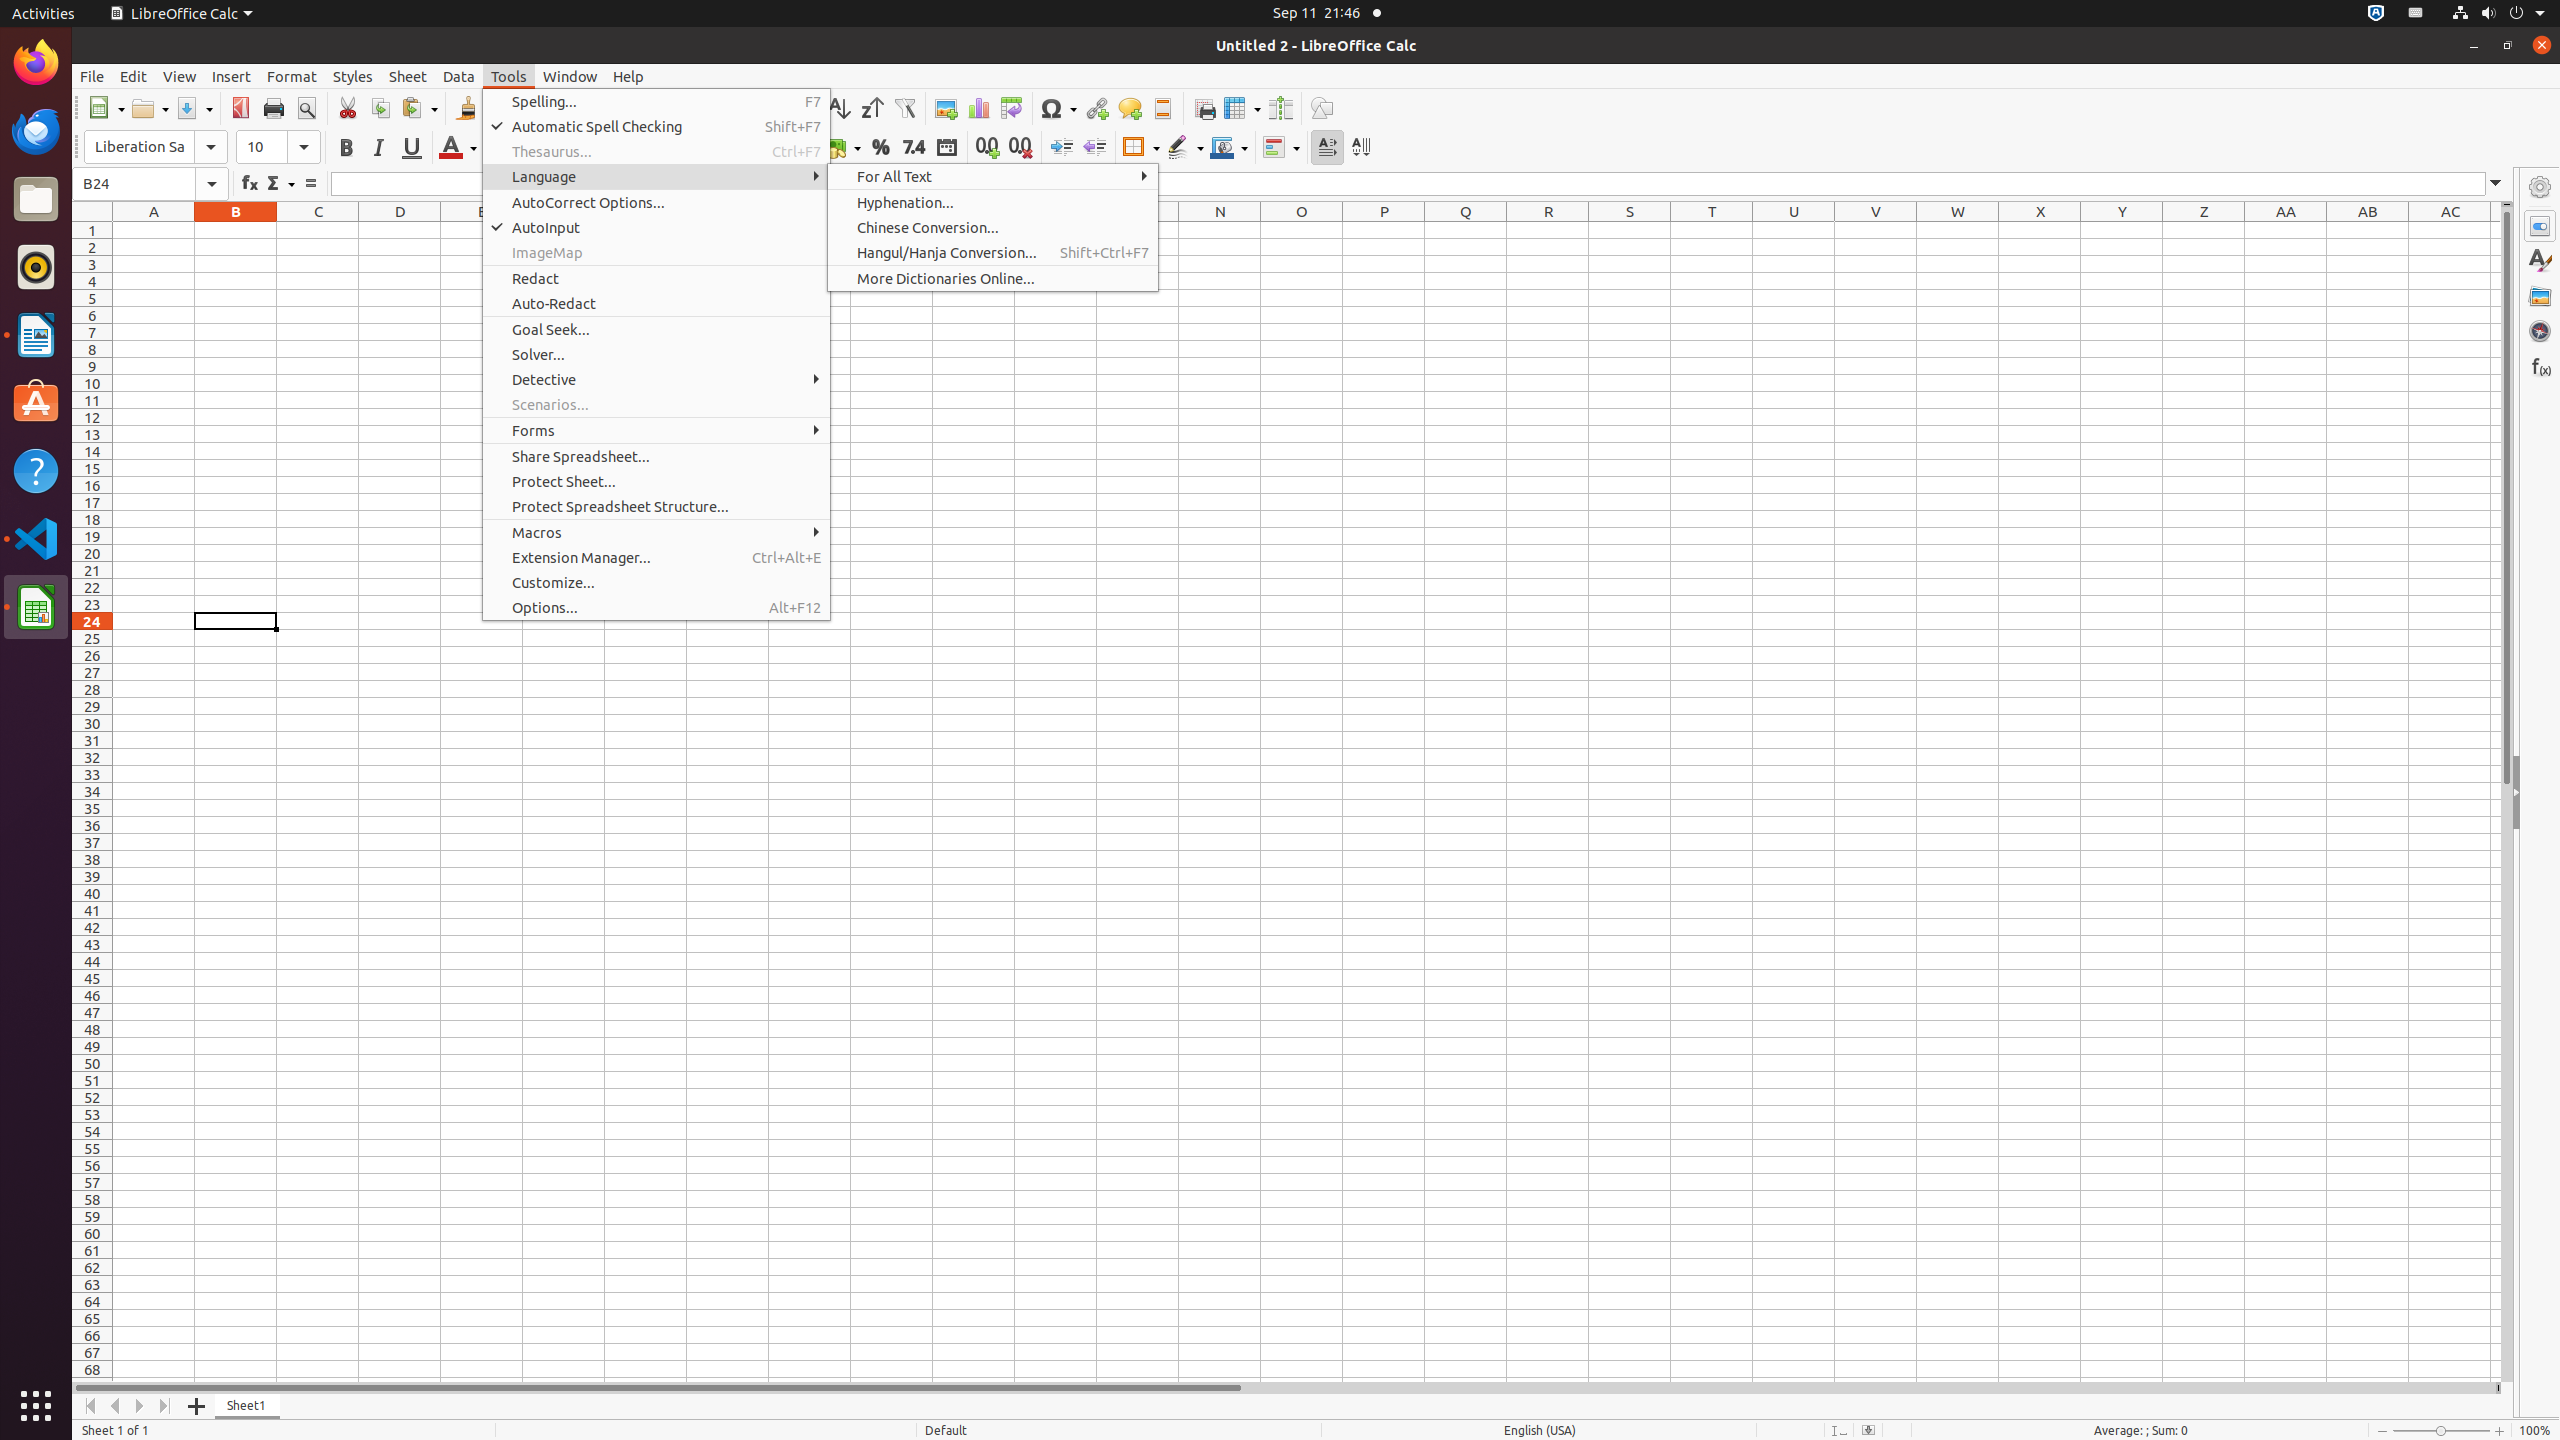 The image size is (2560, 1440). What do you see at coordinates (459, 76) in the screenshot?
I see `Data` at bounding box center [459, 76].